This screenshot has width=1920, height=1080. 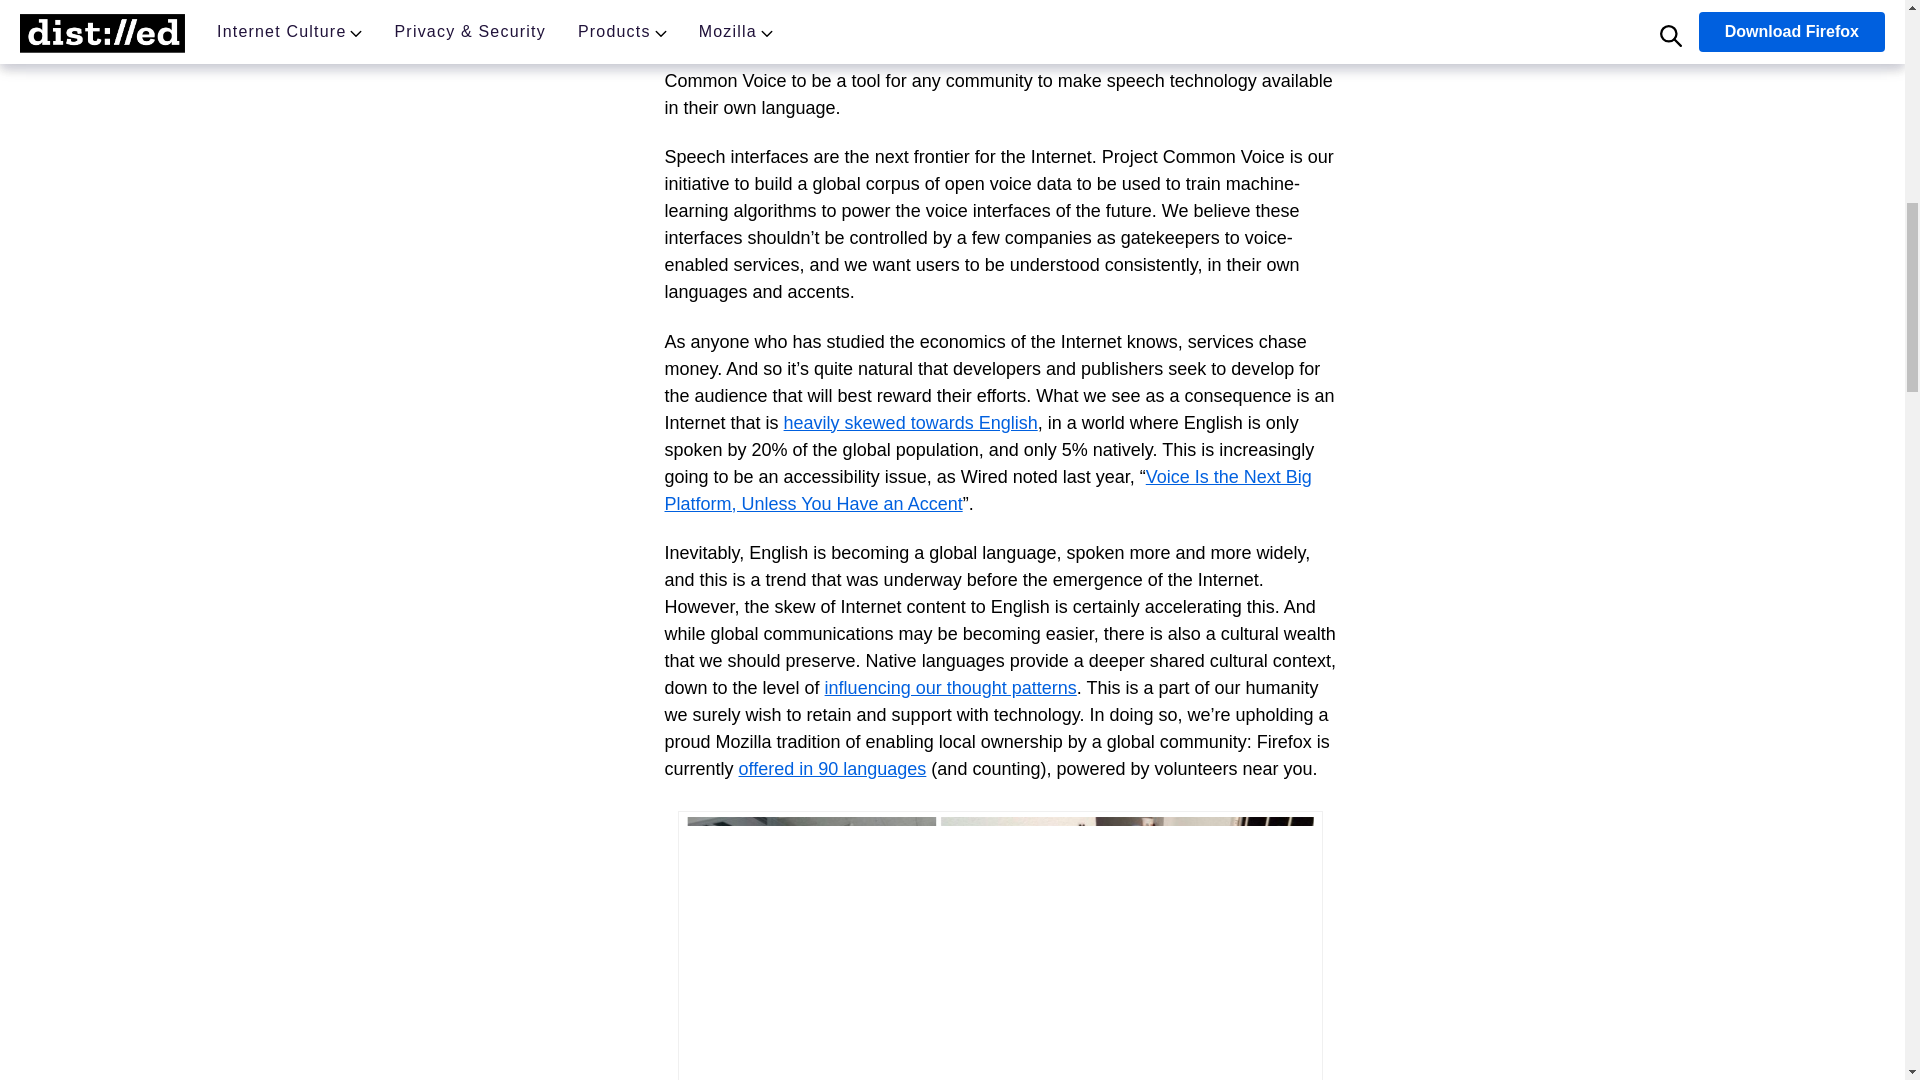 What do you see at coordinates (1128, 4) in the screenshot?
I see `the next phase of the Common Voice project.` at bounding box center [1128, 4].